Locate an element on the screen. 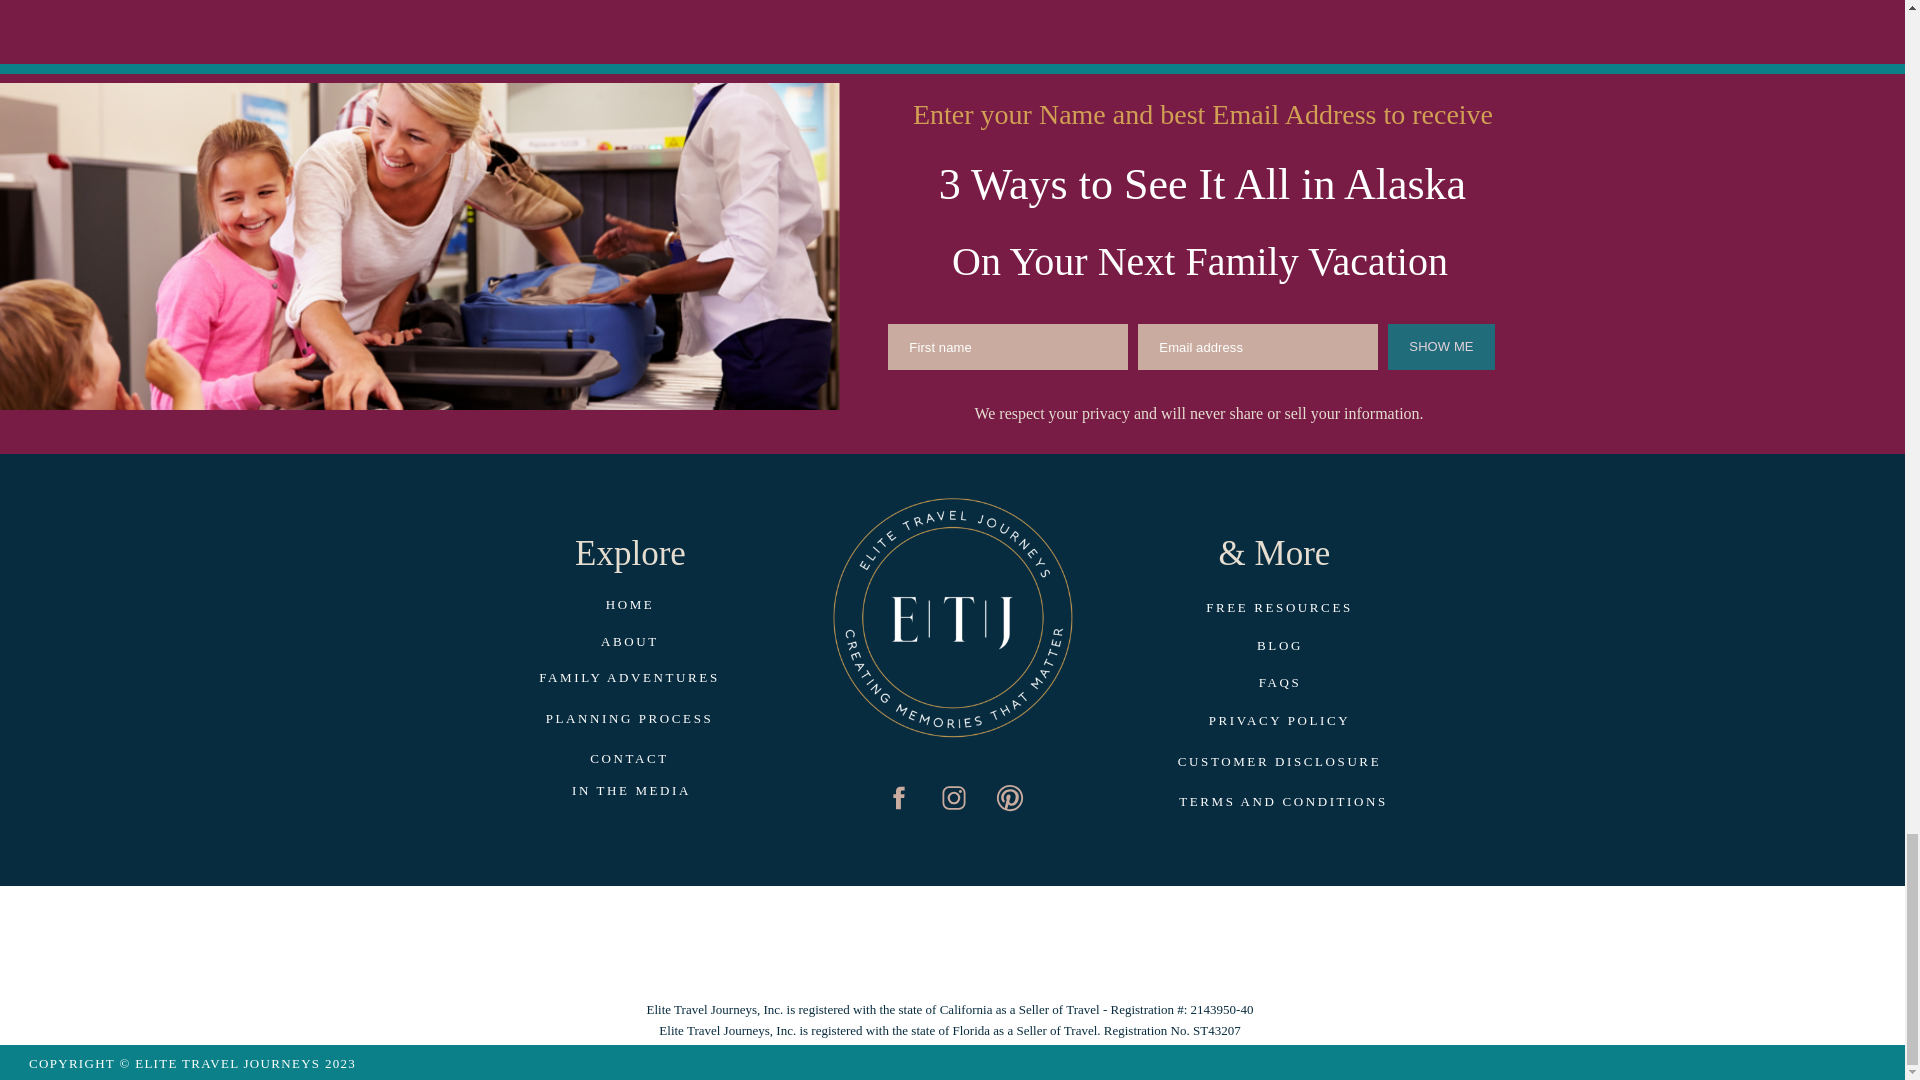 The height and width of the screenshot is (1080, 1920). IN THE MEDIA is located at coordinates (632, 792).